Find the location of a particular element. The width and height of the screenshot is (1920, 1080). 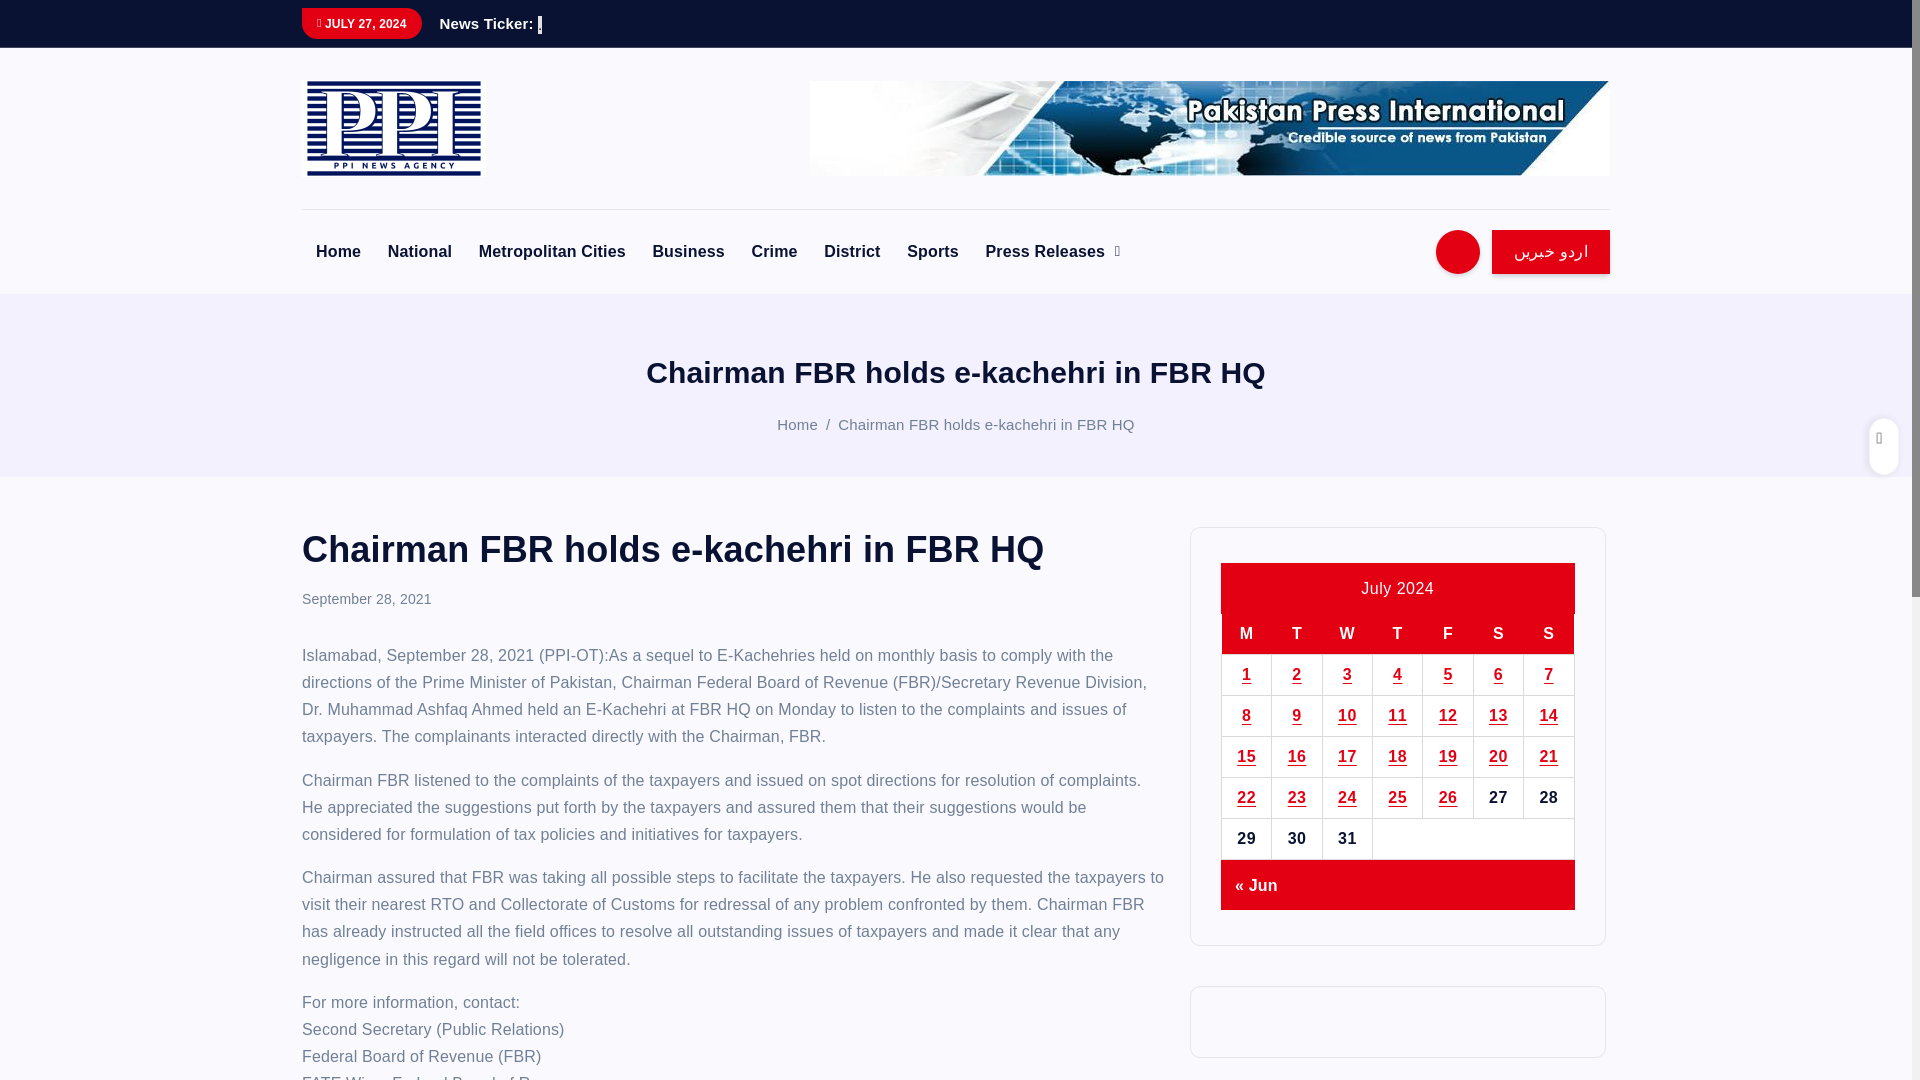

Home is located at coordinates (797, 424).